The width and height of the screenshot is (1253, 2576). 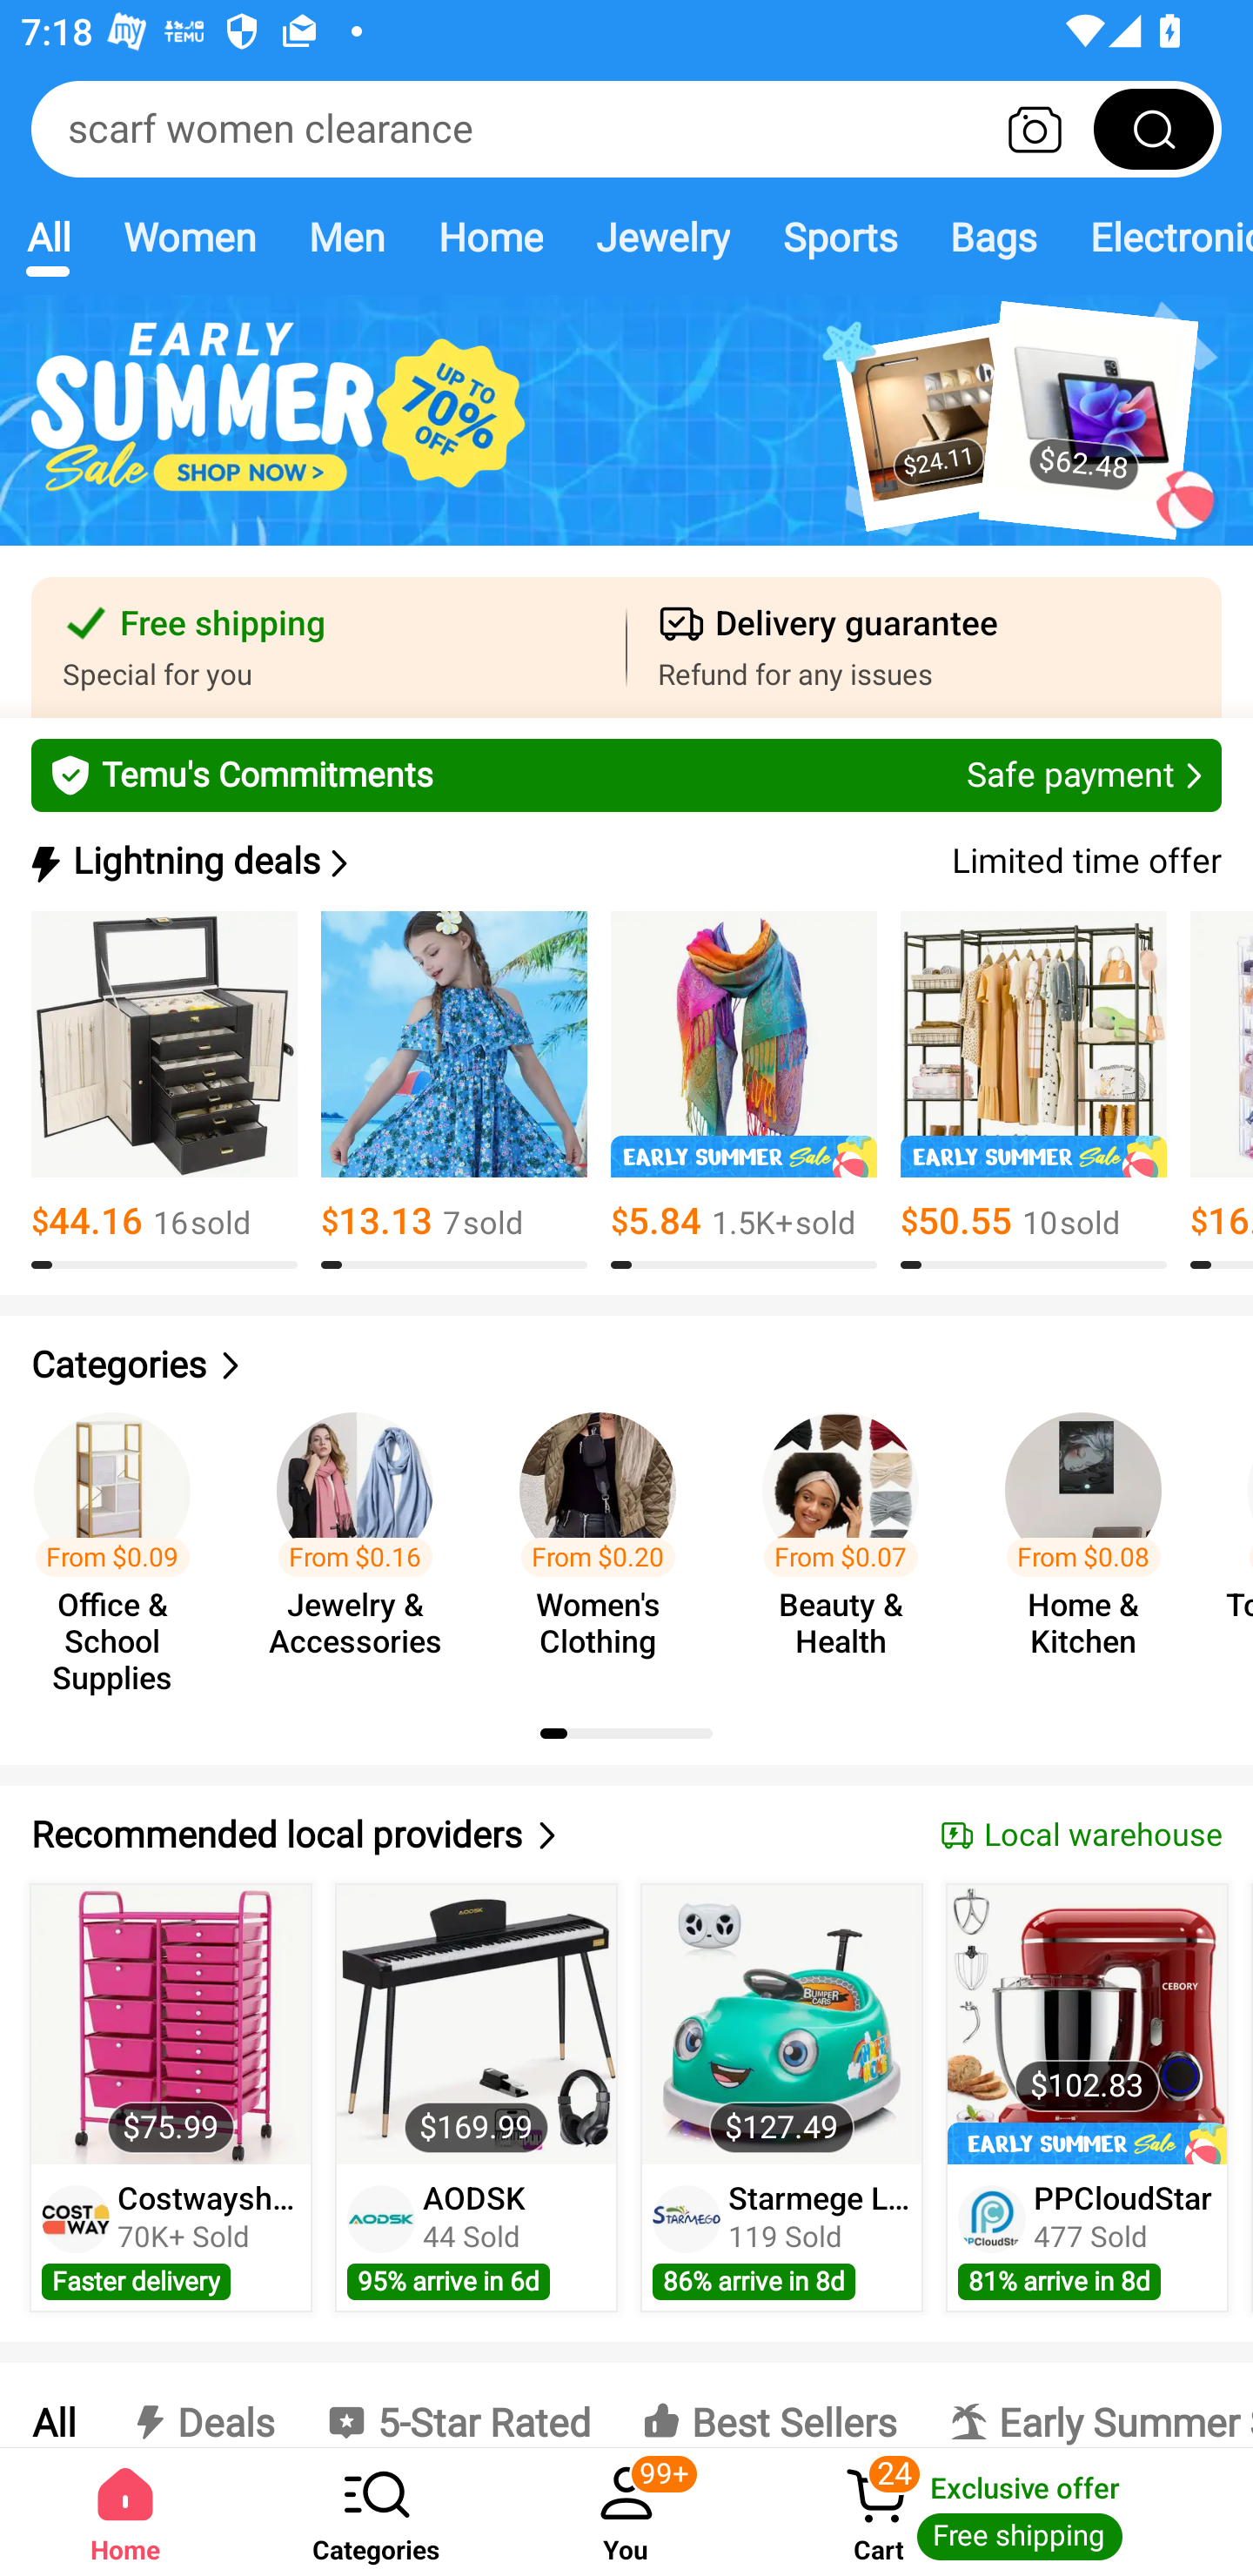 I want to click on $102.83 PPCloudStar 477 Sold 81% arrive in 8d, so click(x=1088, y=2097).